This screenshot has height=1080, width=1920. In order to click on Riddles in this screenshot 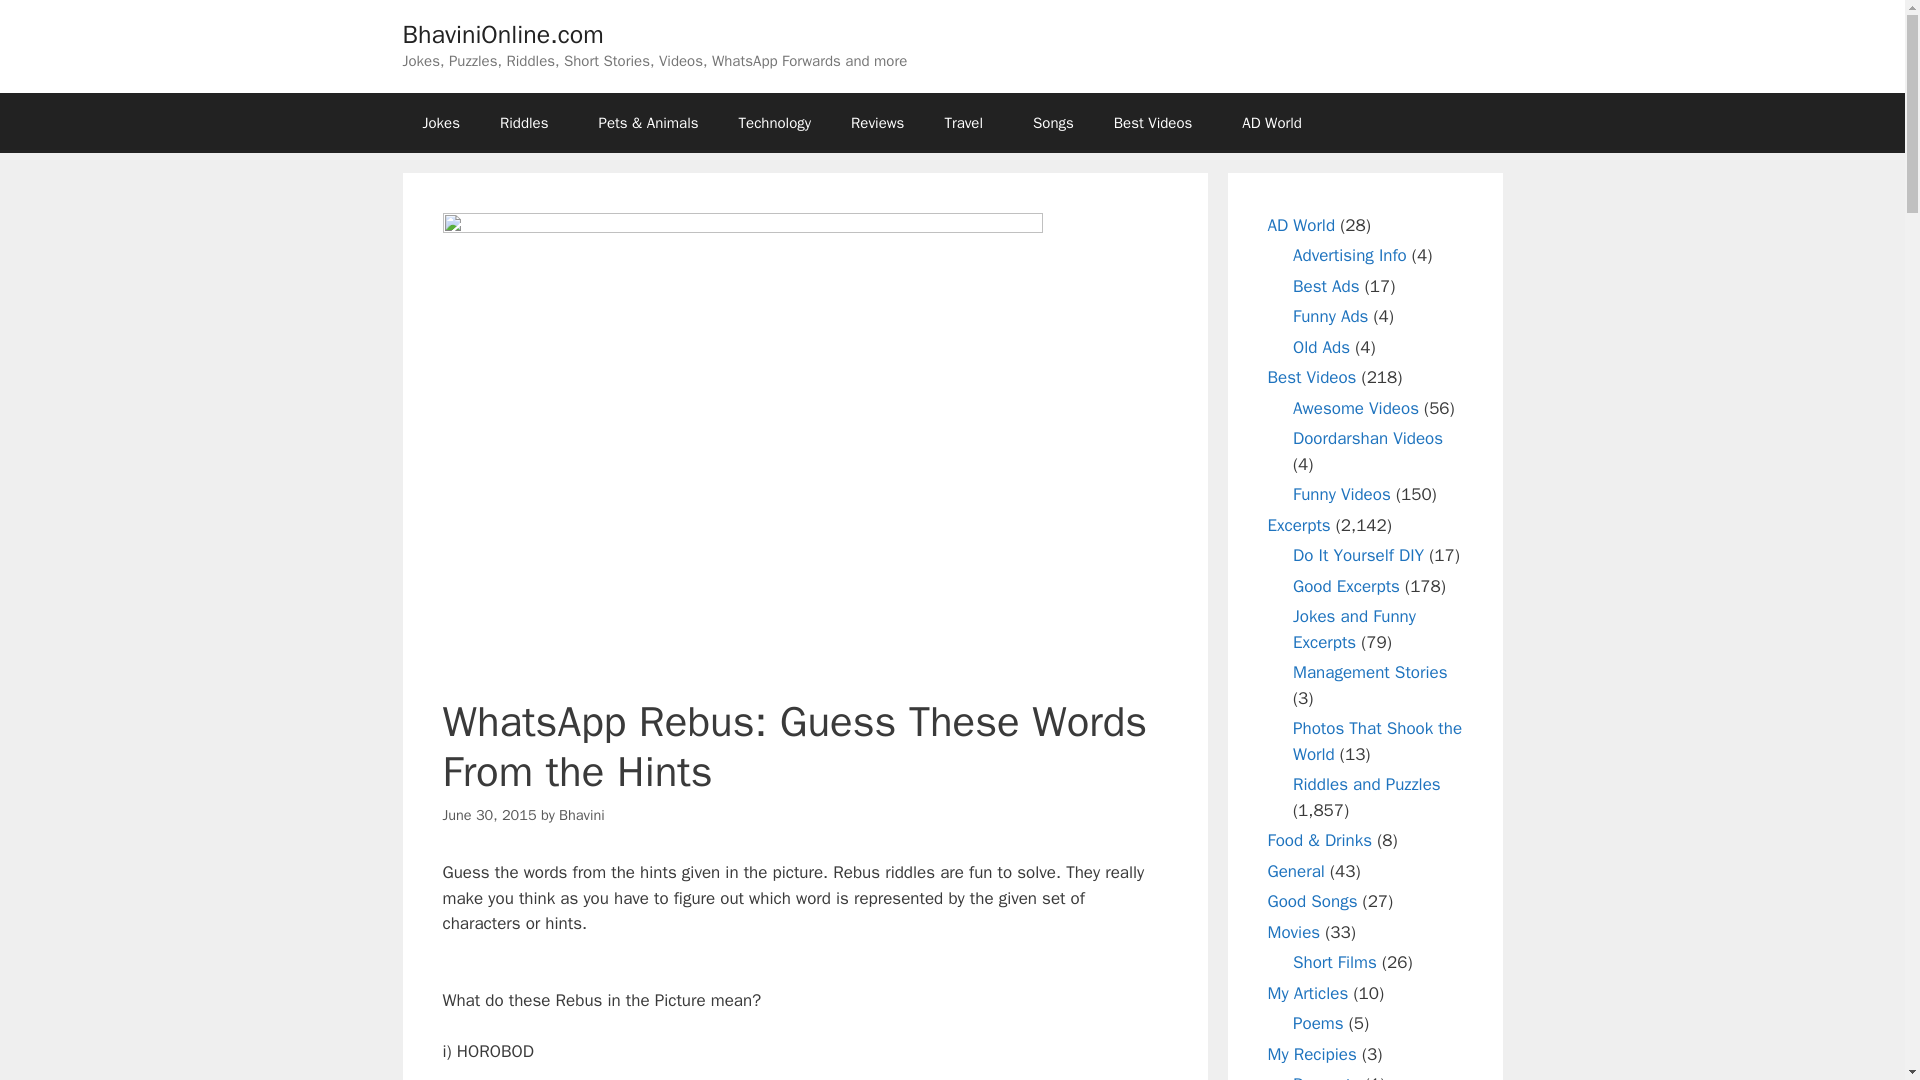, I will do `click(530, 122)`.